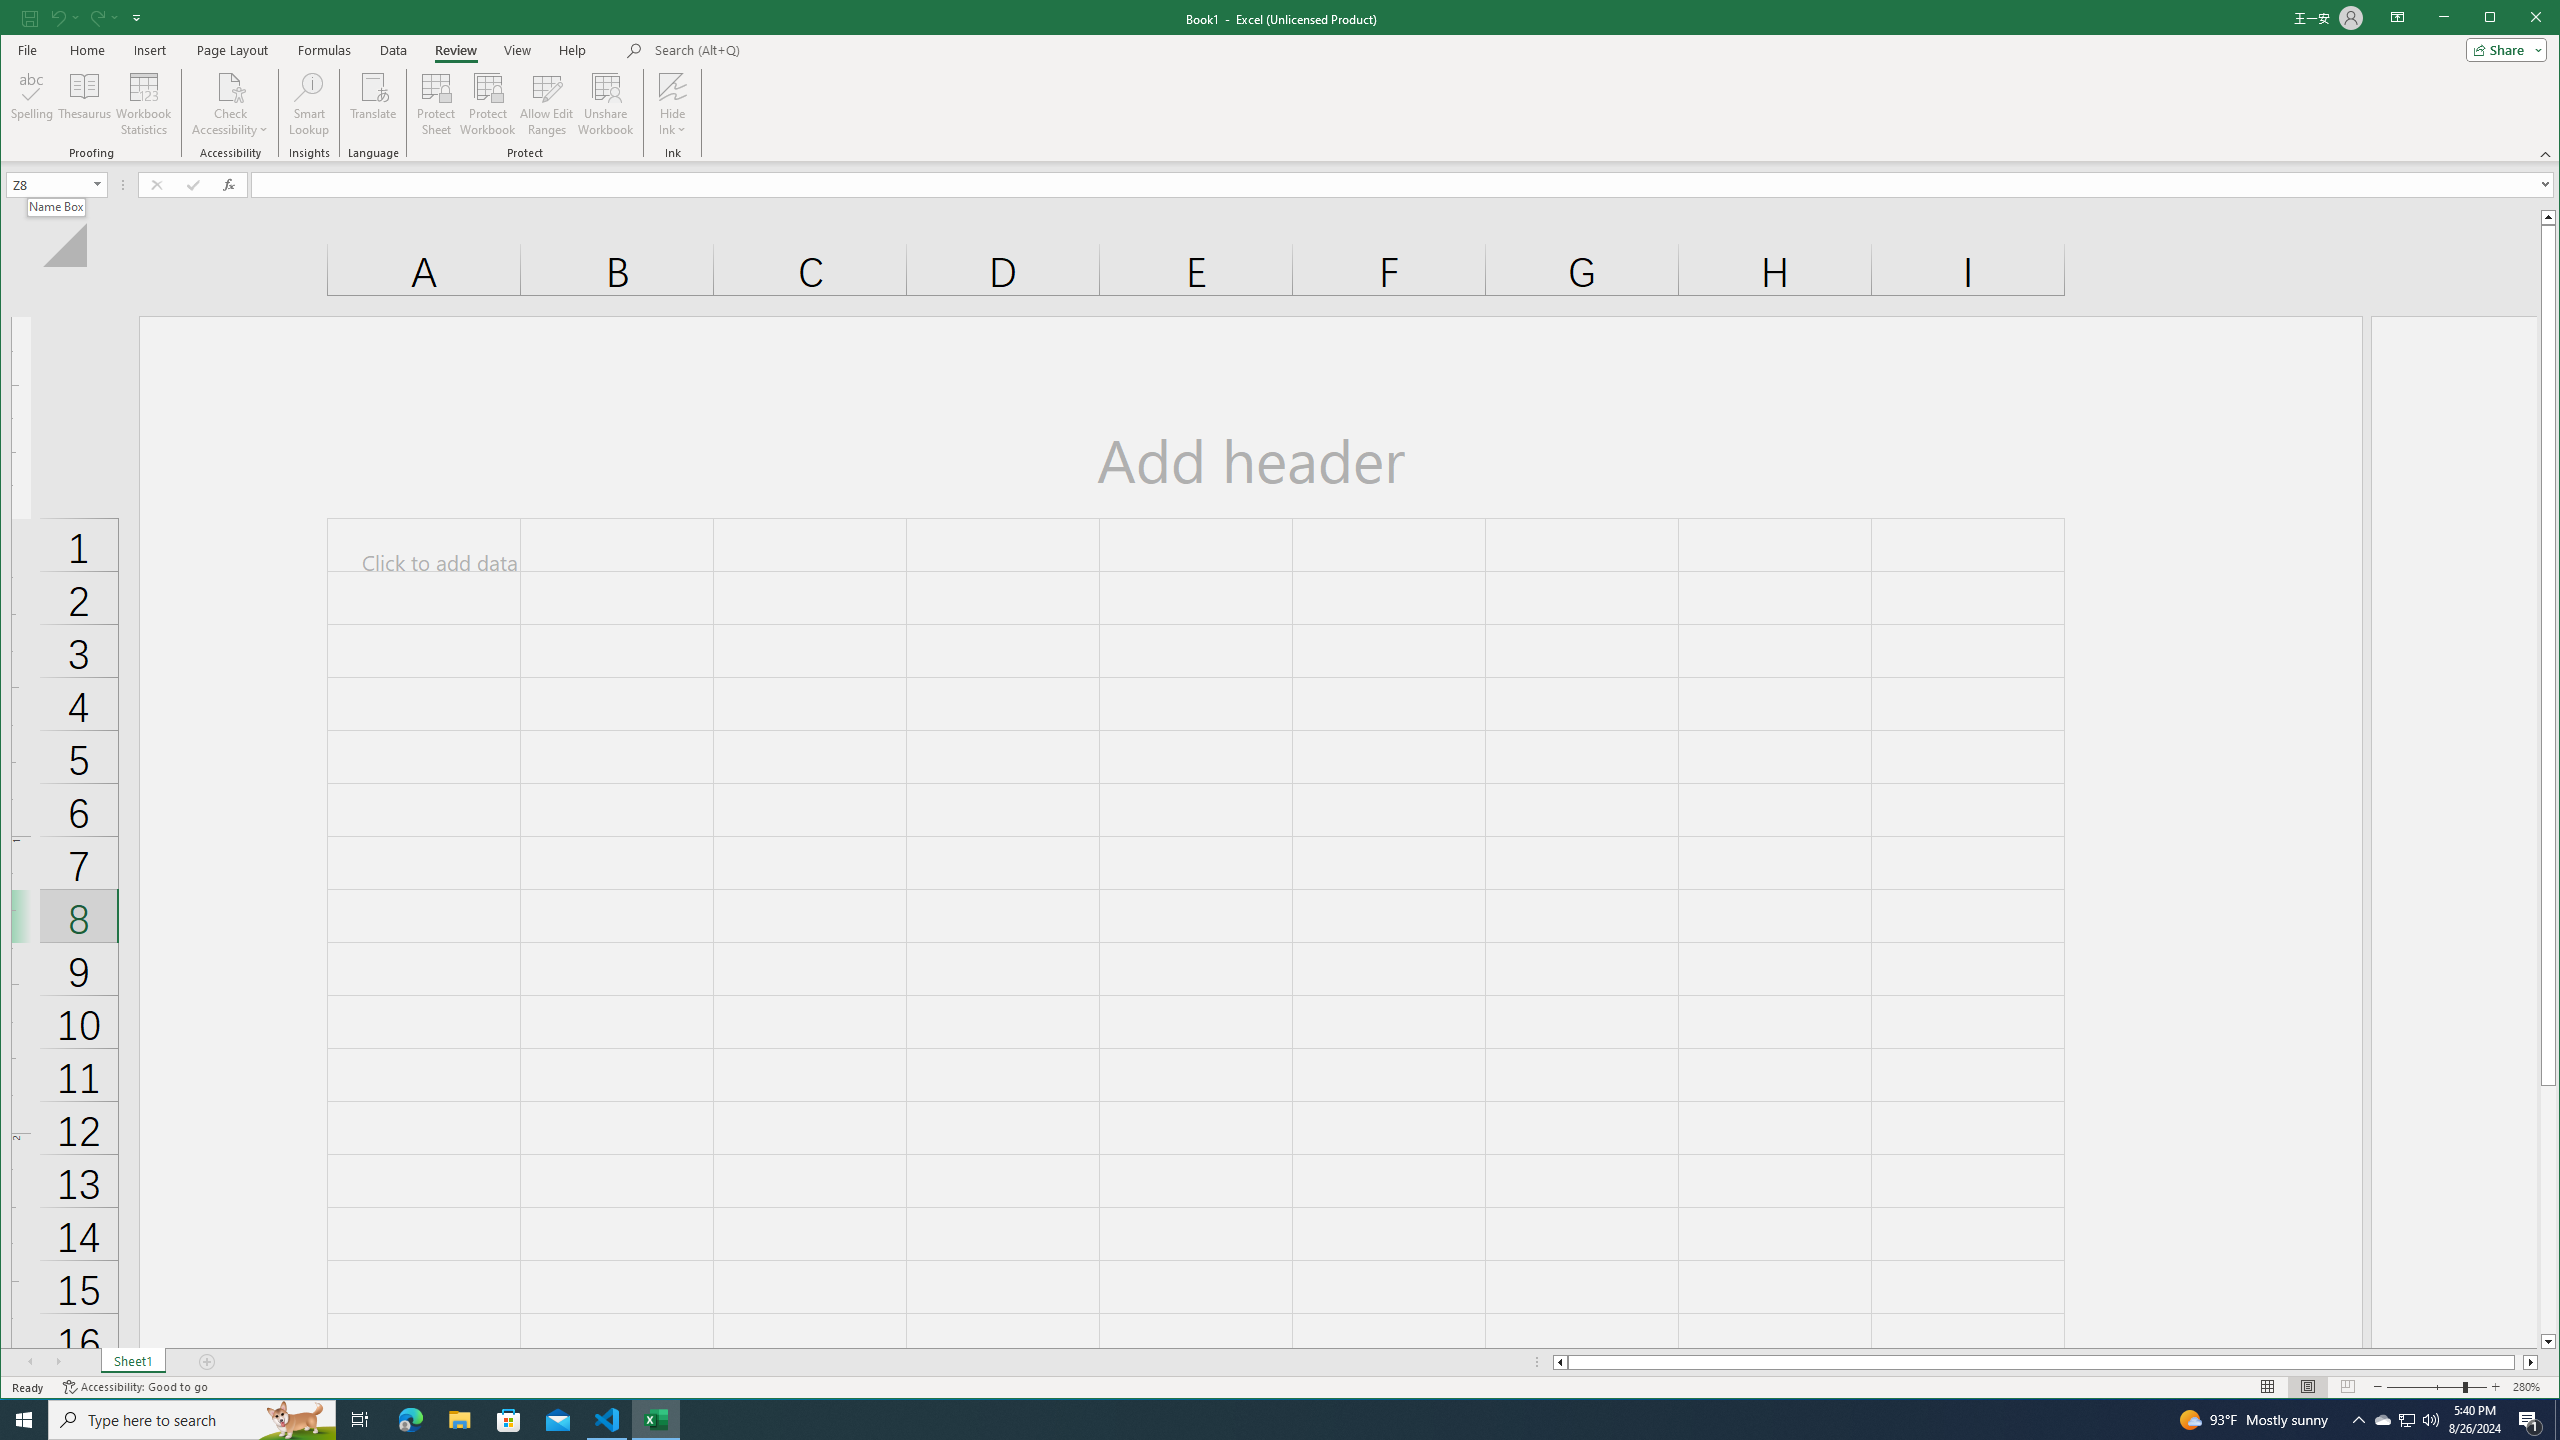 Image resolution: width=2560 pixels, height=1440 pixels. I want to click on Allow Edit Ranges, so click(546, 104).